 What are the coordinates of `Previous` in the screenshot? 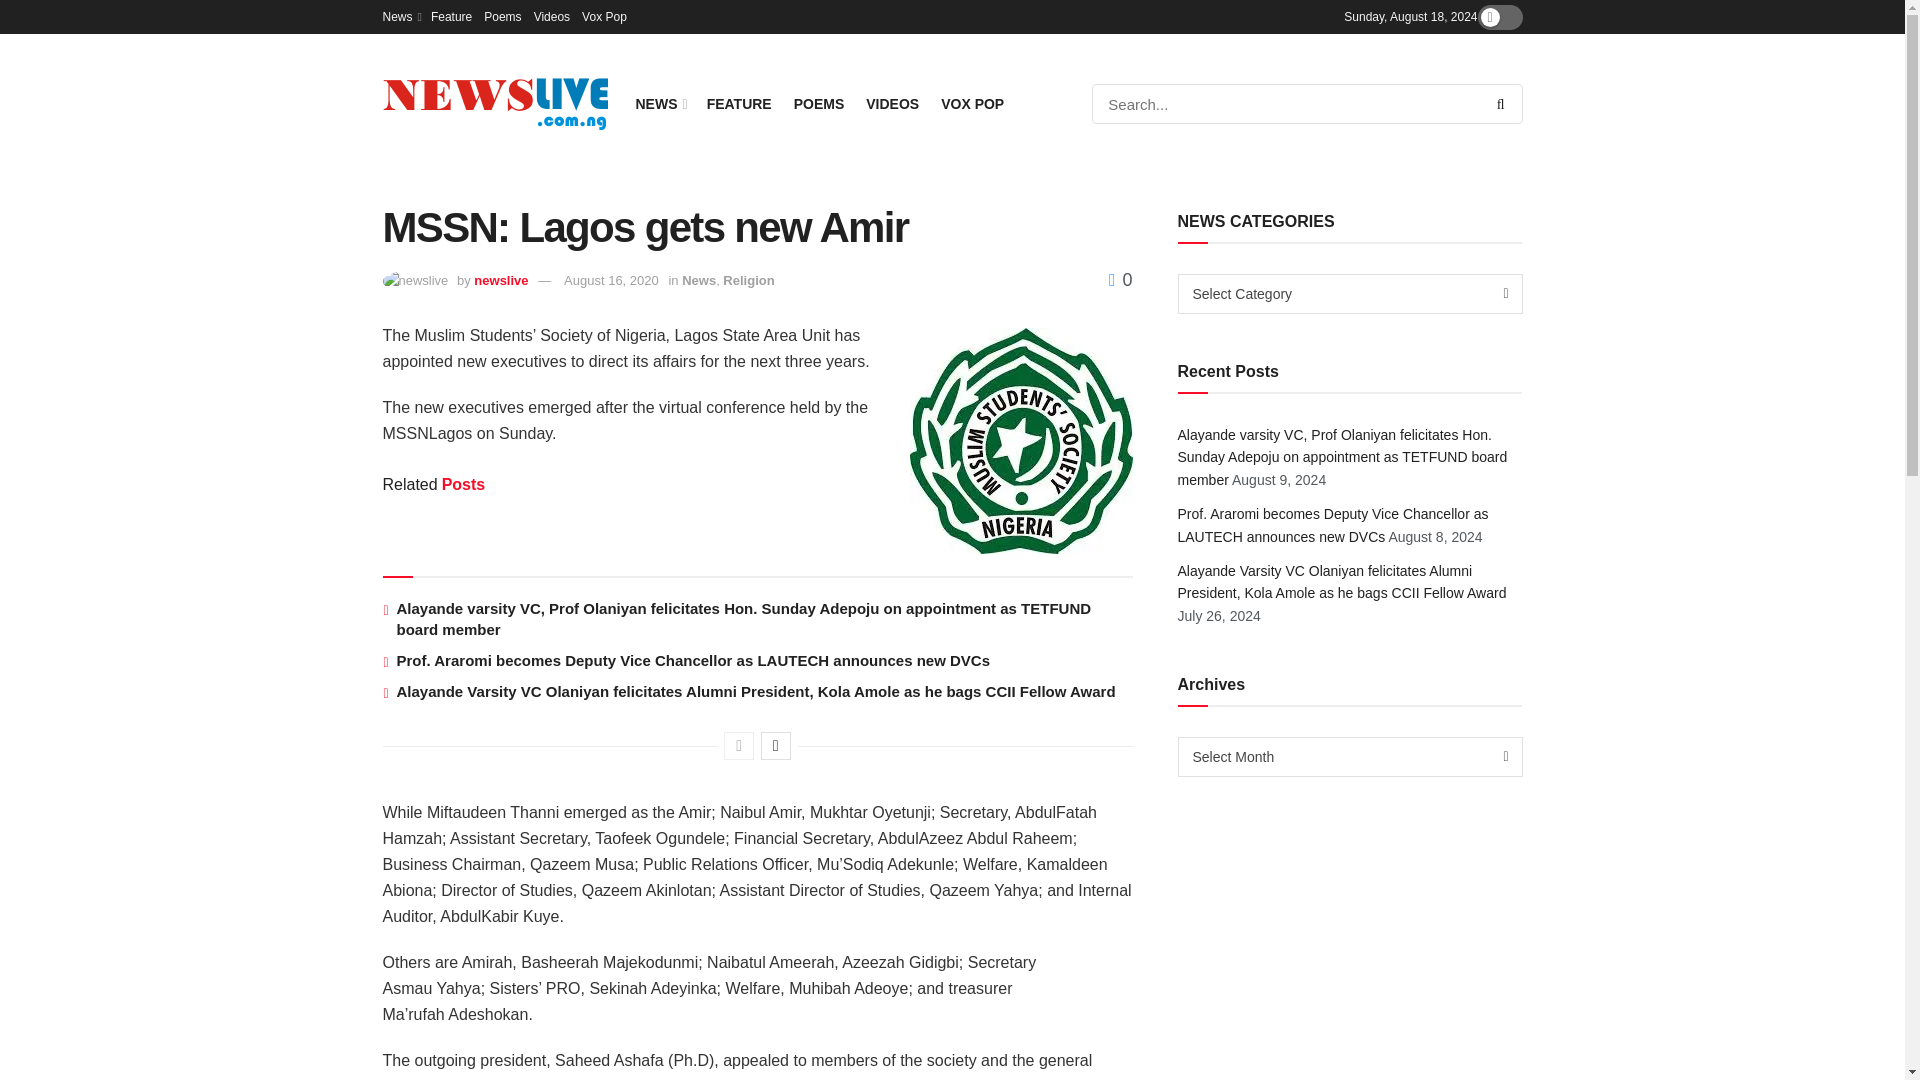 It's located at (738, 746).